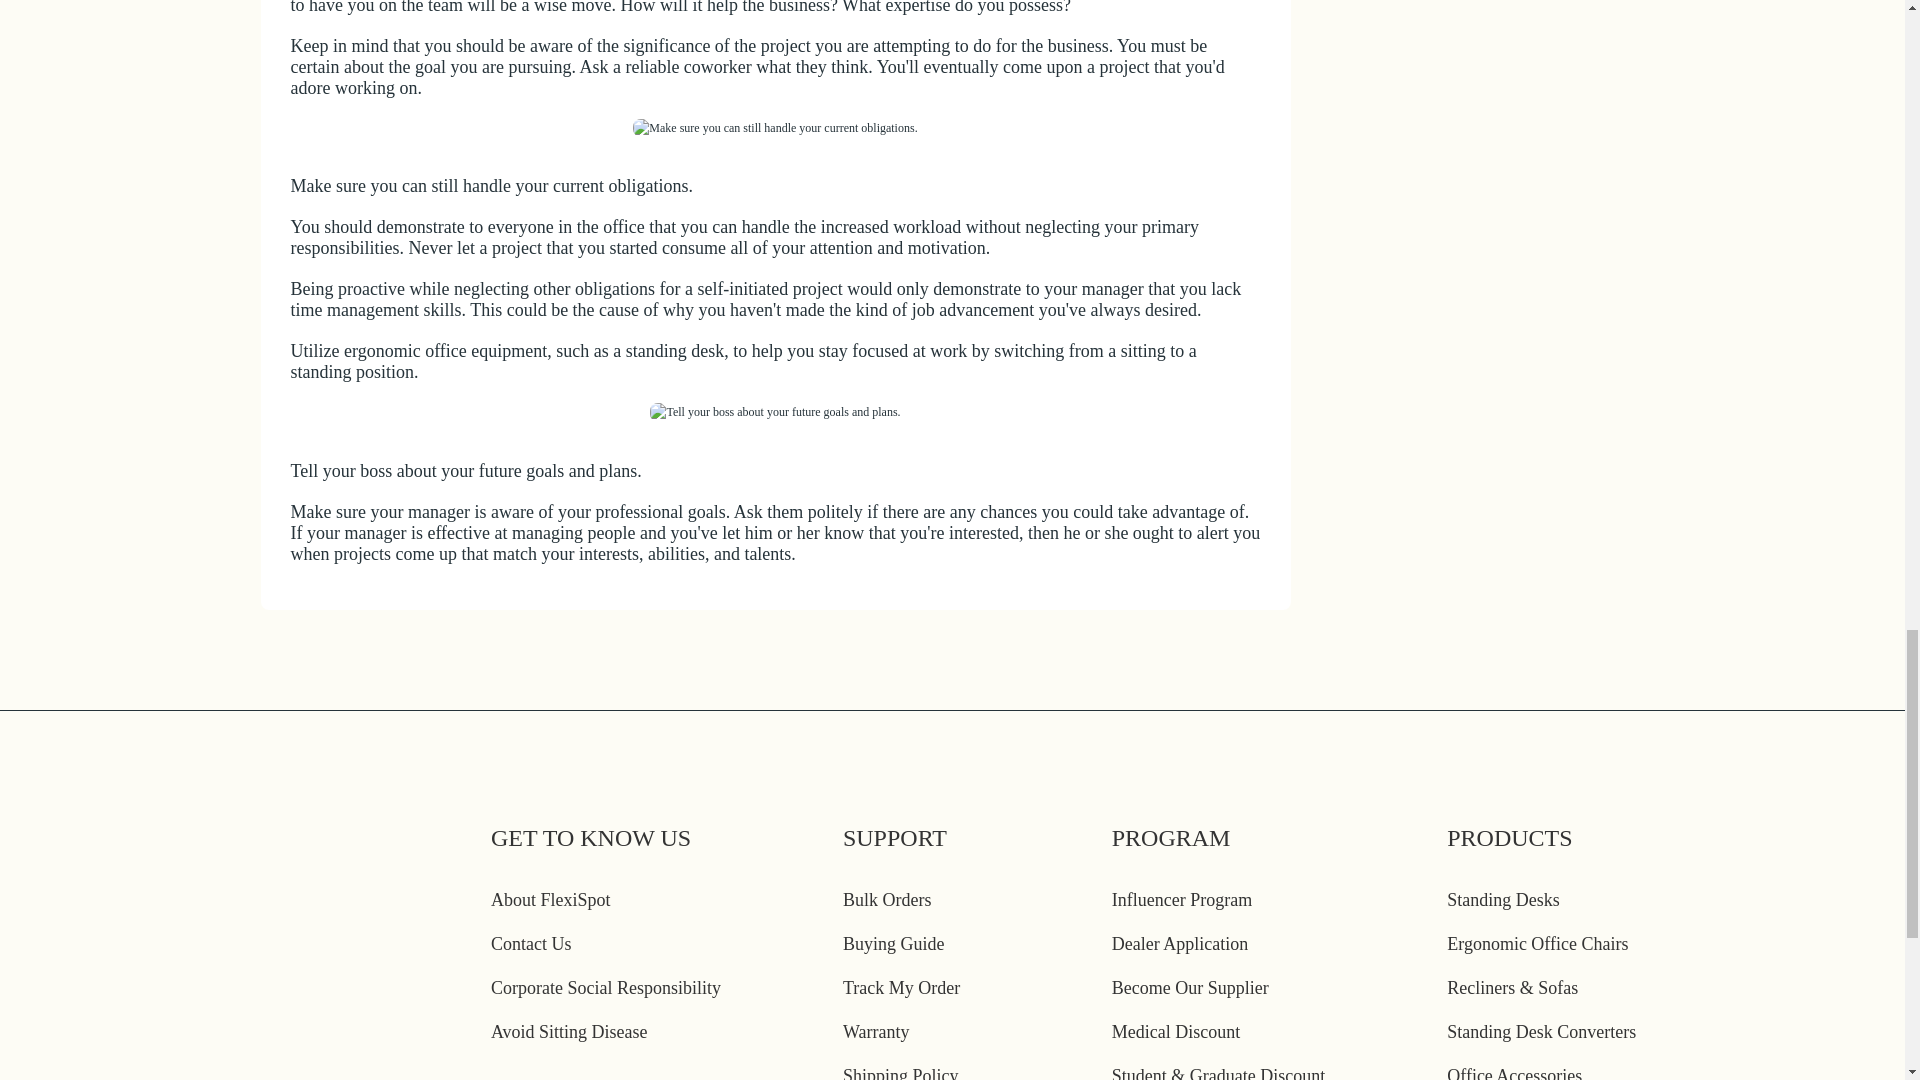 This screenshot has height=1080, width=1920. What do you see at coordinates (775, 412) in the screenshot?
I see `Tell your boss about your future goals and plans.` at bounding box center [775, 412].